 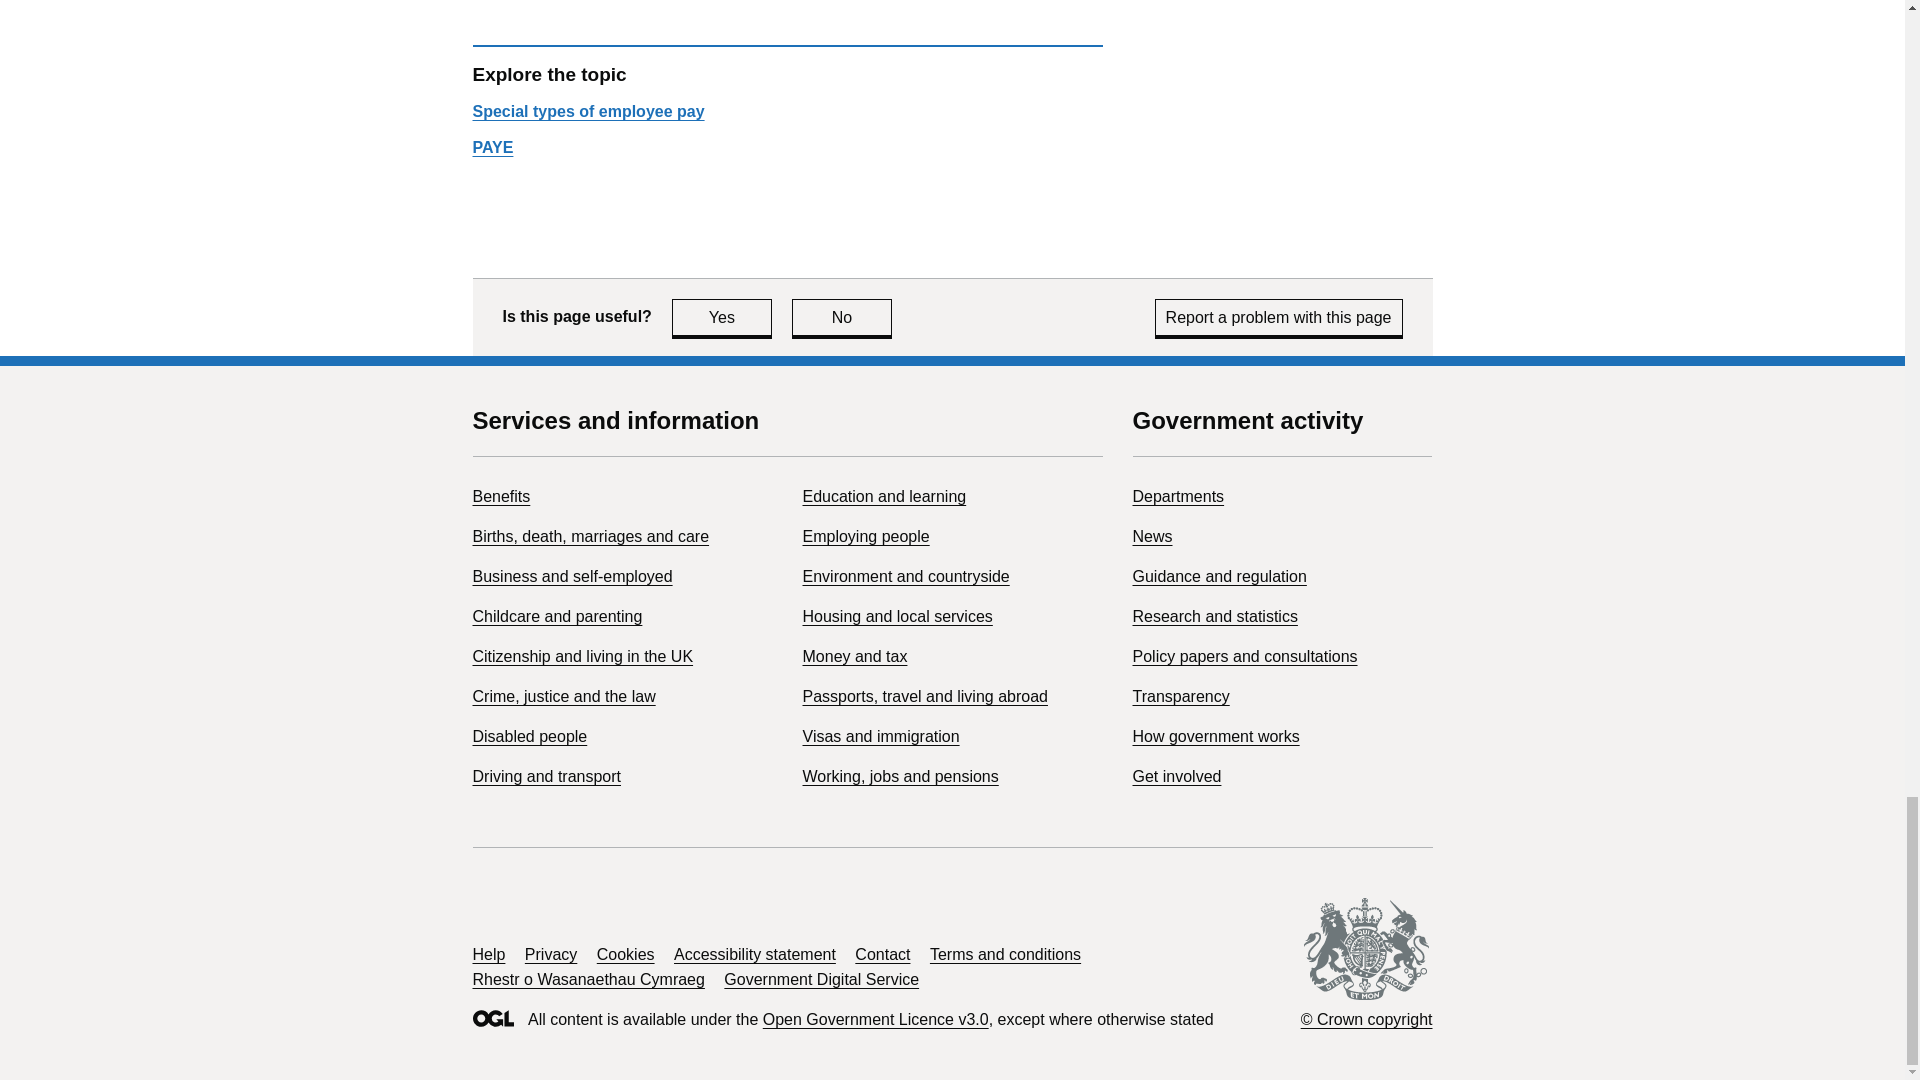 I want to click on Citizenship and living in the UK, so click(x=842, y=317).